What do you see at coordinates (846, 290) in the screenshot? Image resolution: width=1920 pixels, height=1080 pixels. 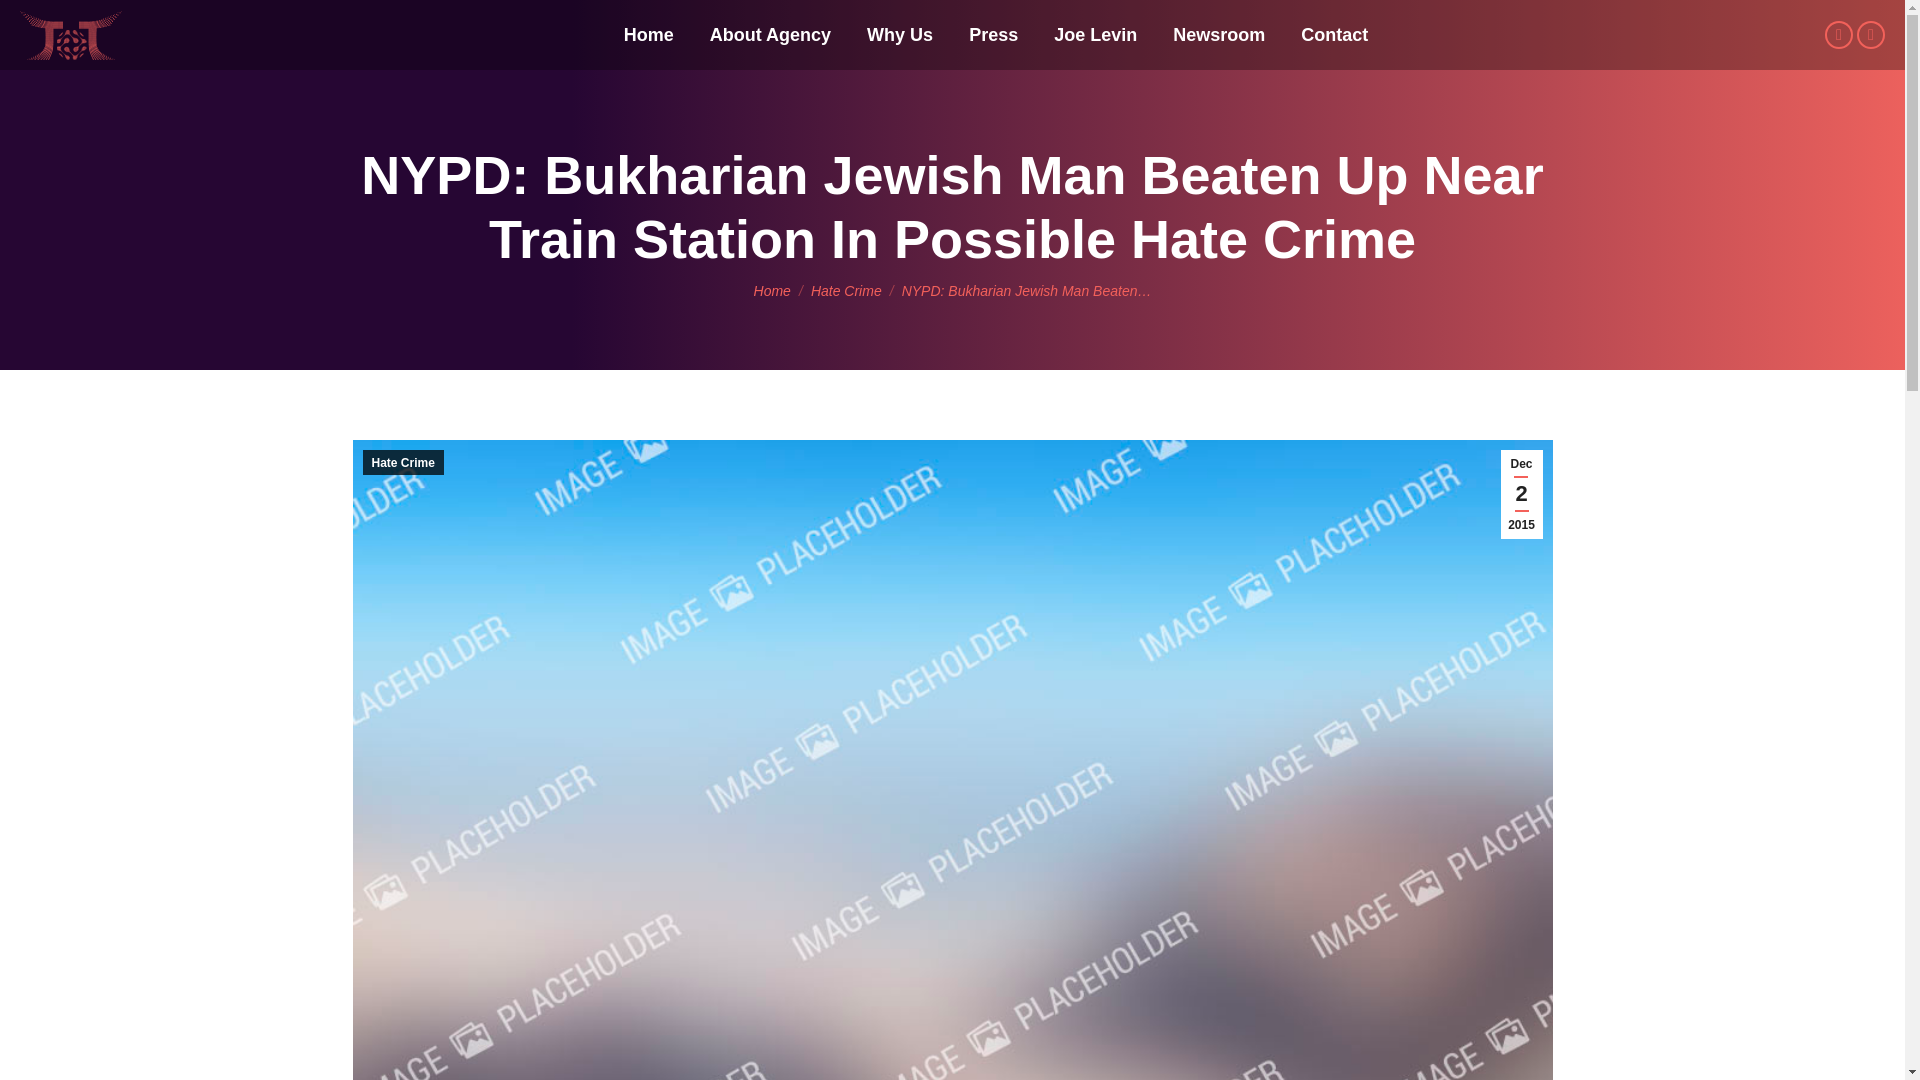 I see `Hate Crime` at bounding box center [846, 290].